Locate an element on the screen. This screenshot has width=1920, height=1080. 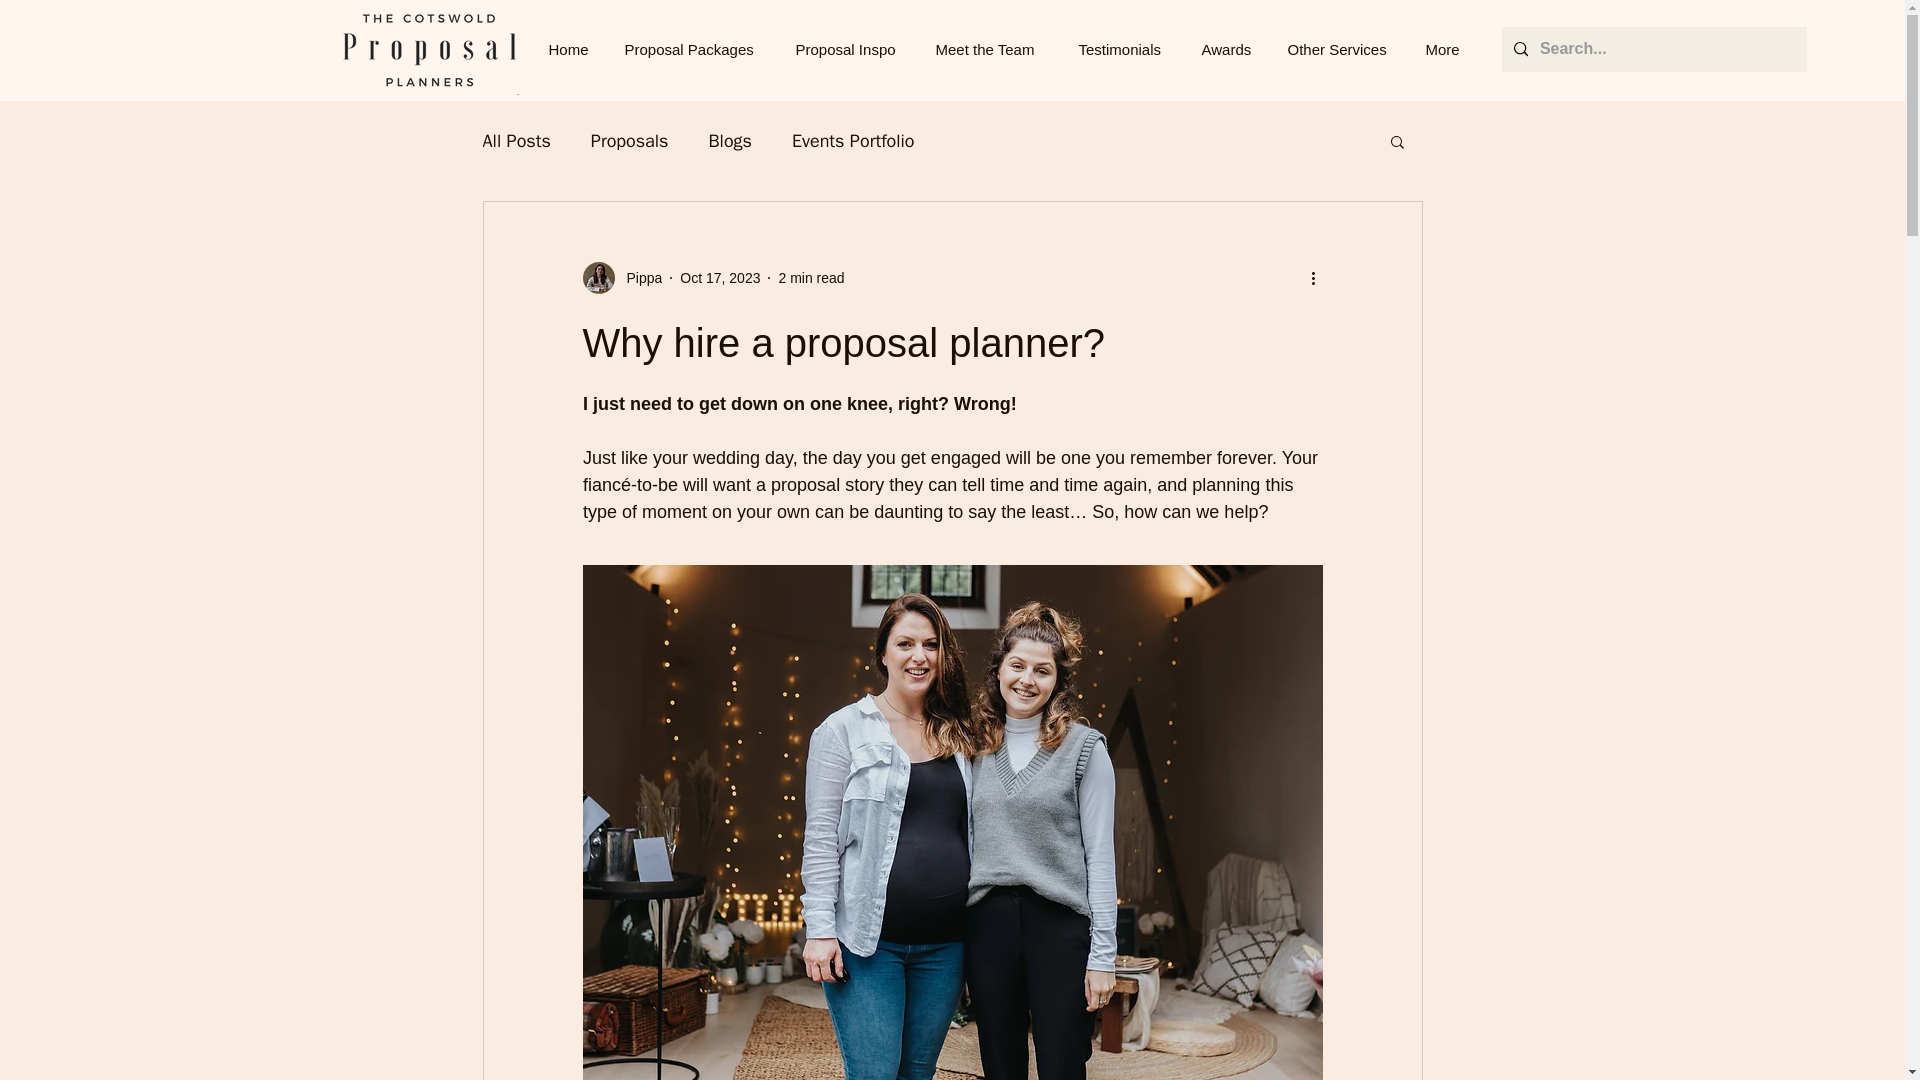
All Posts is located at coordinates (515, 140).